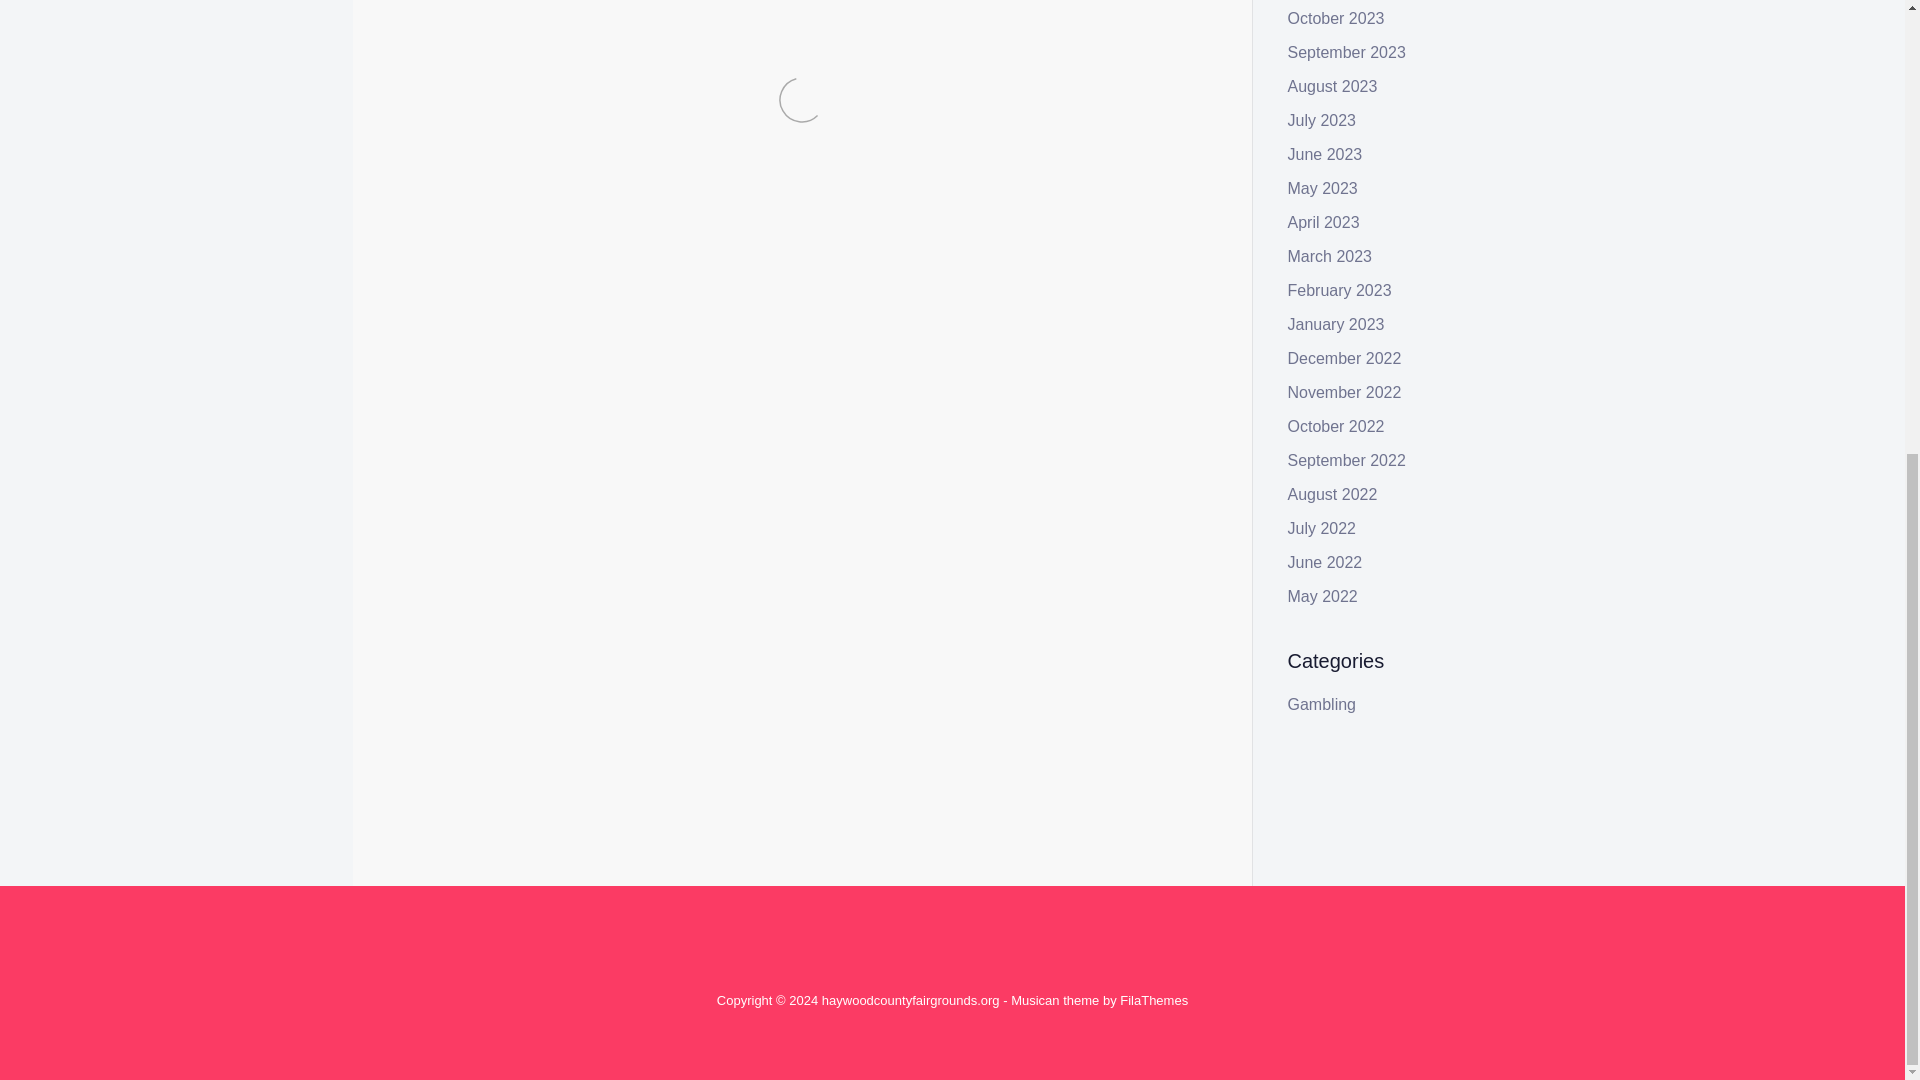  What do you see at coordinates (1326, 154) in the screenshot?
I see `June 2023` at bounding box center [1326, 154].